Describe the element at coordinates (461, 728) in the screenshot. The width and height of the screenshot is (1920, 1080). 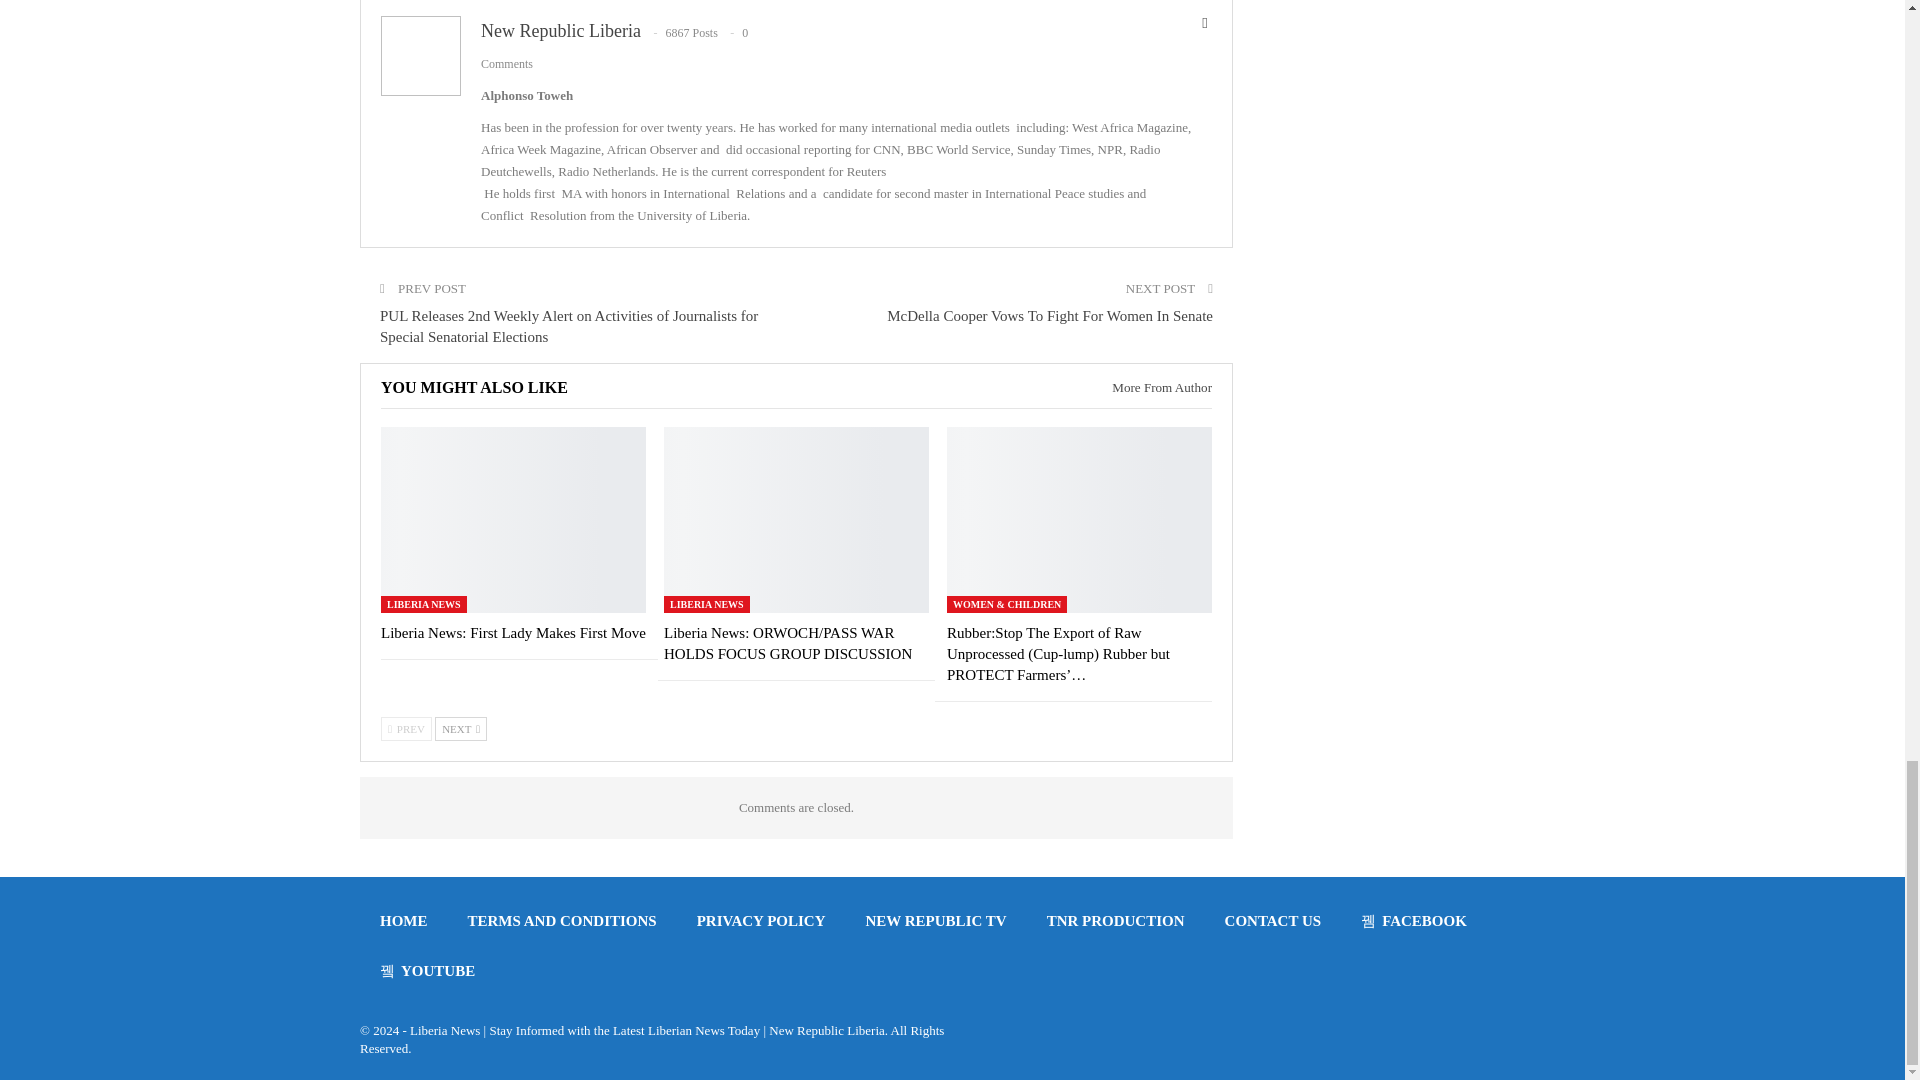
I see `Next` at that location.